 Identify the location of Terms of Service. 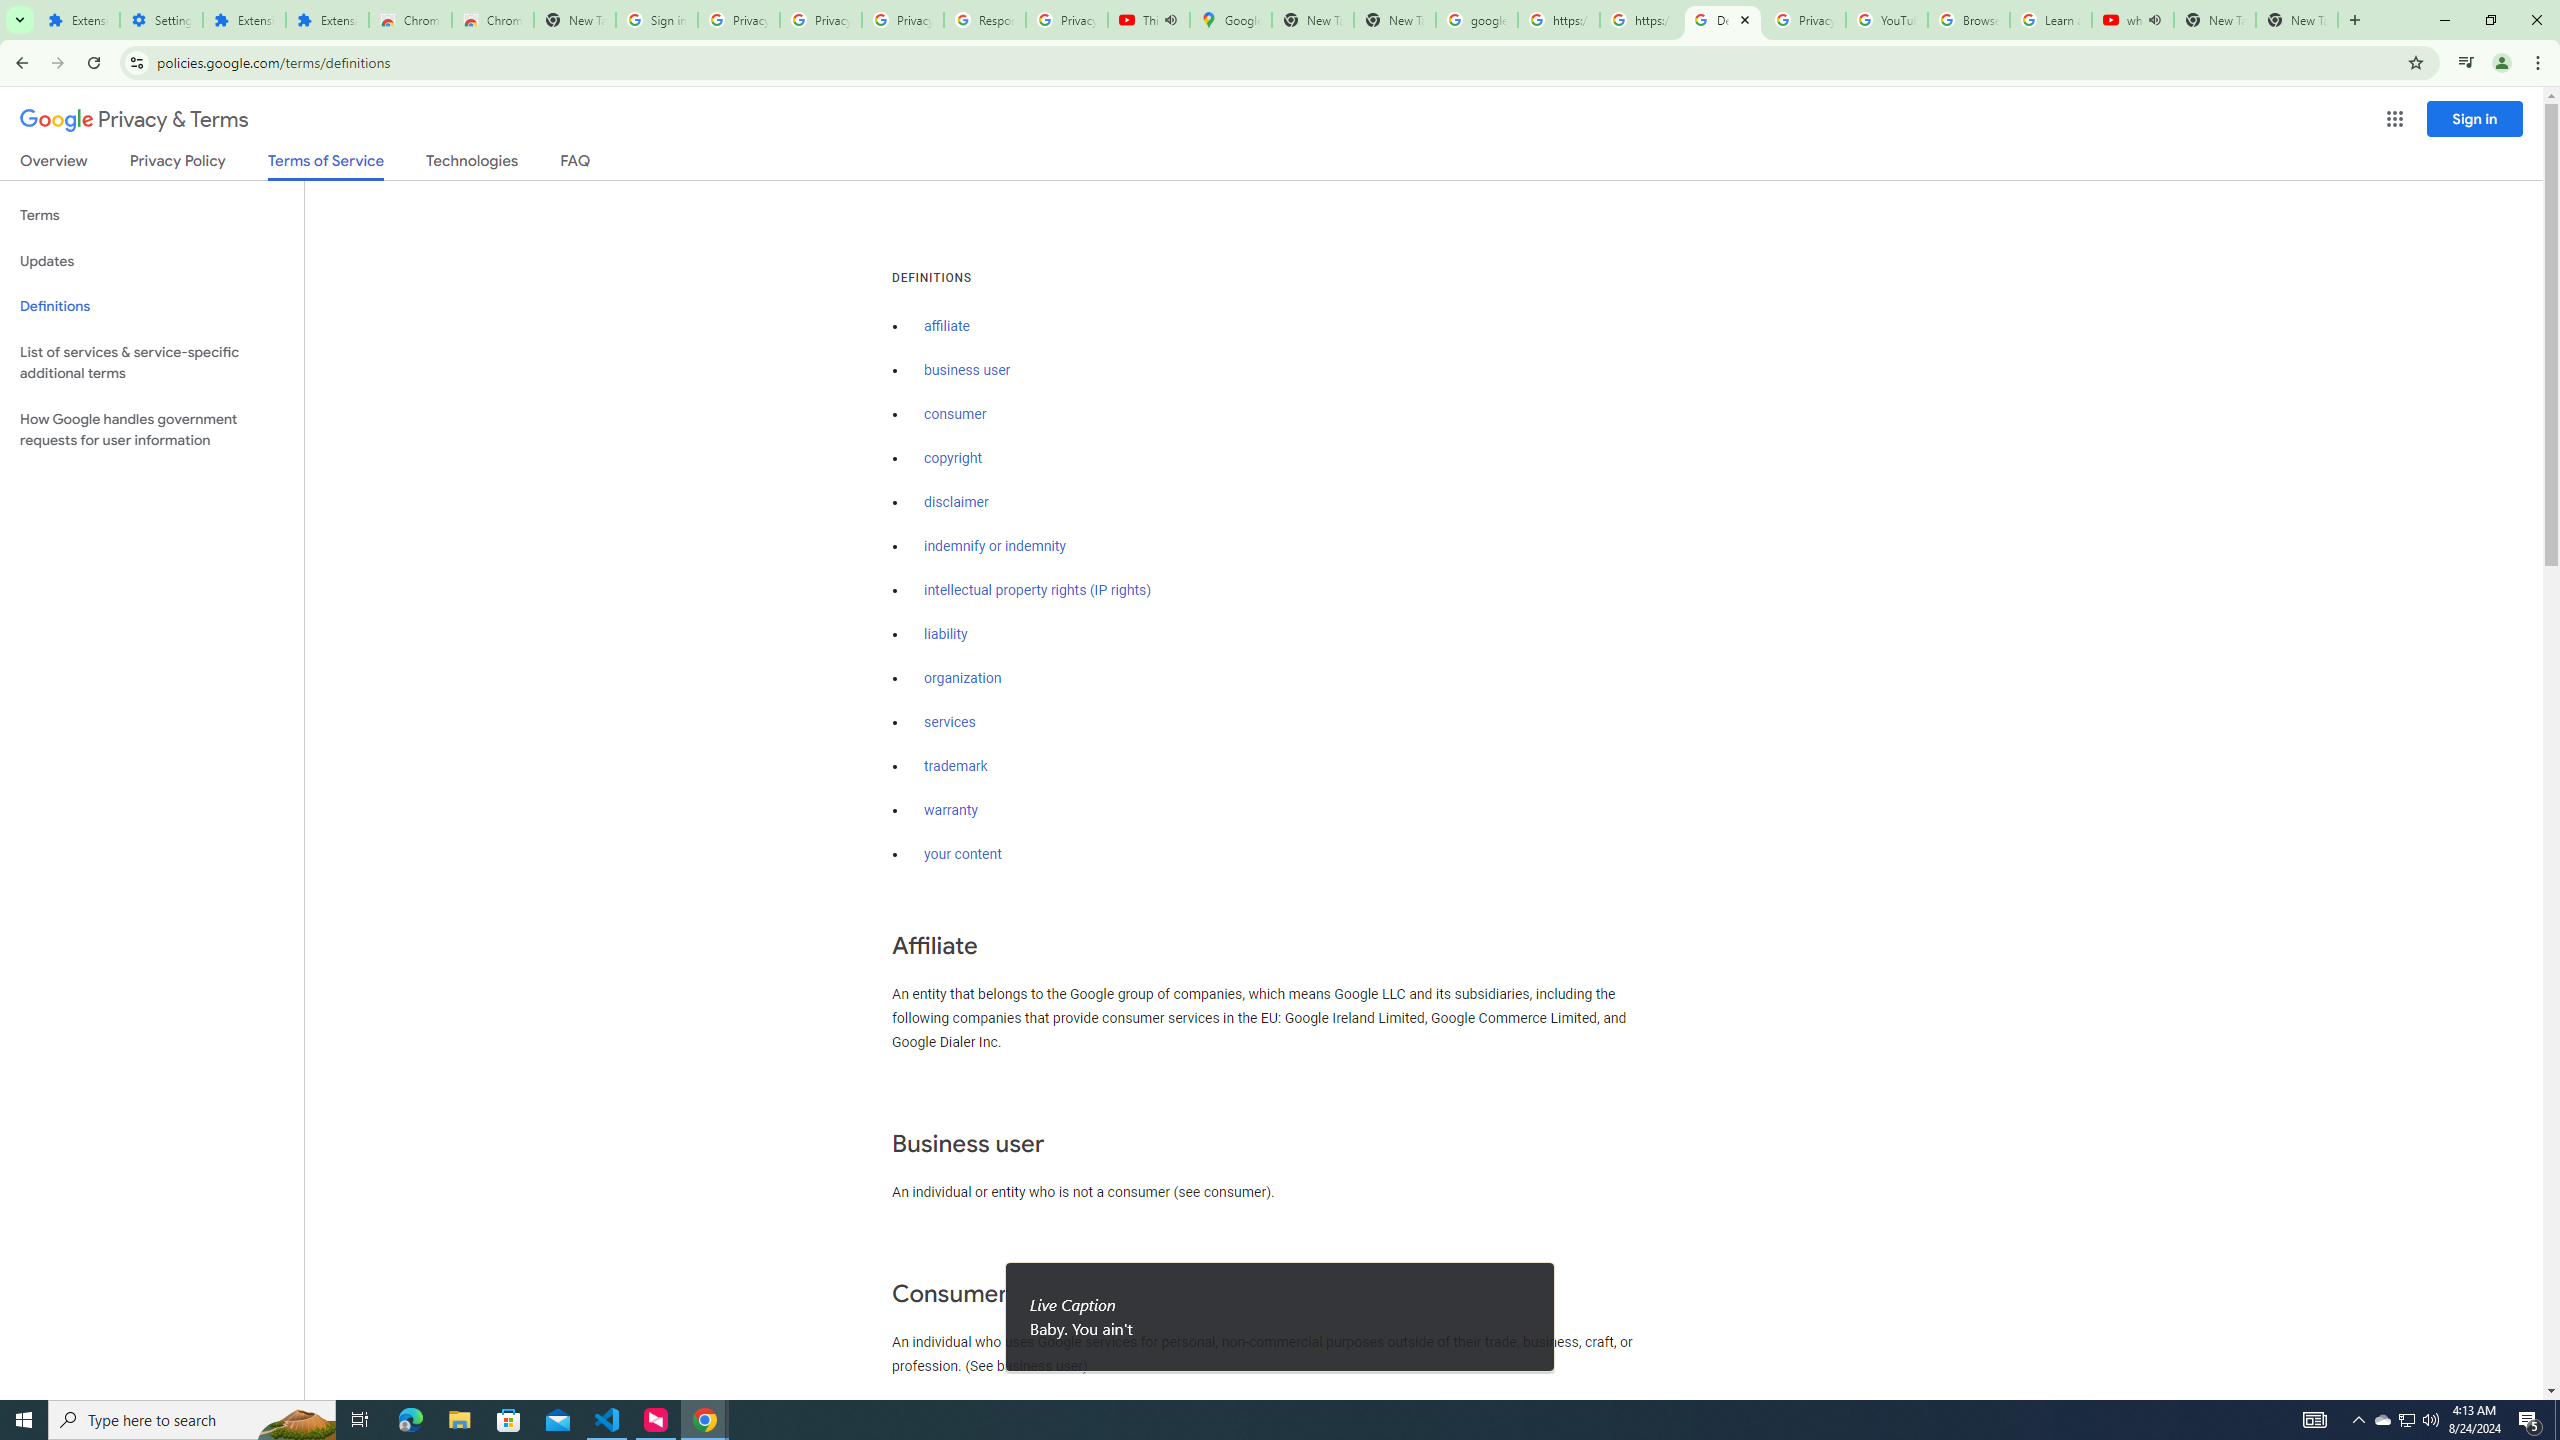
(325, 166).